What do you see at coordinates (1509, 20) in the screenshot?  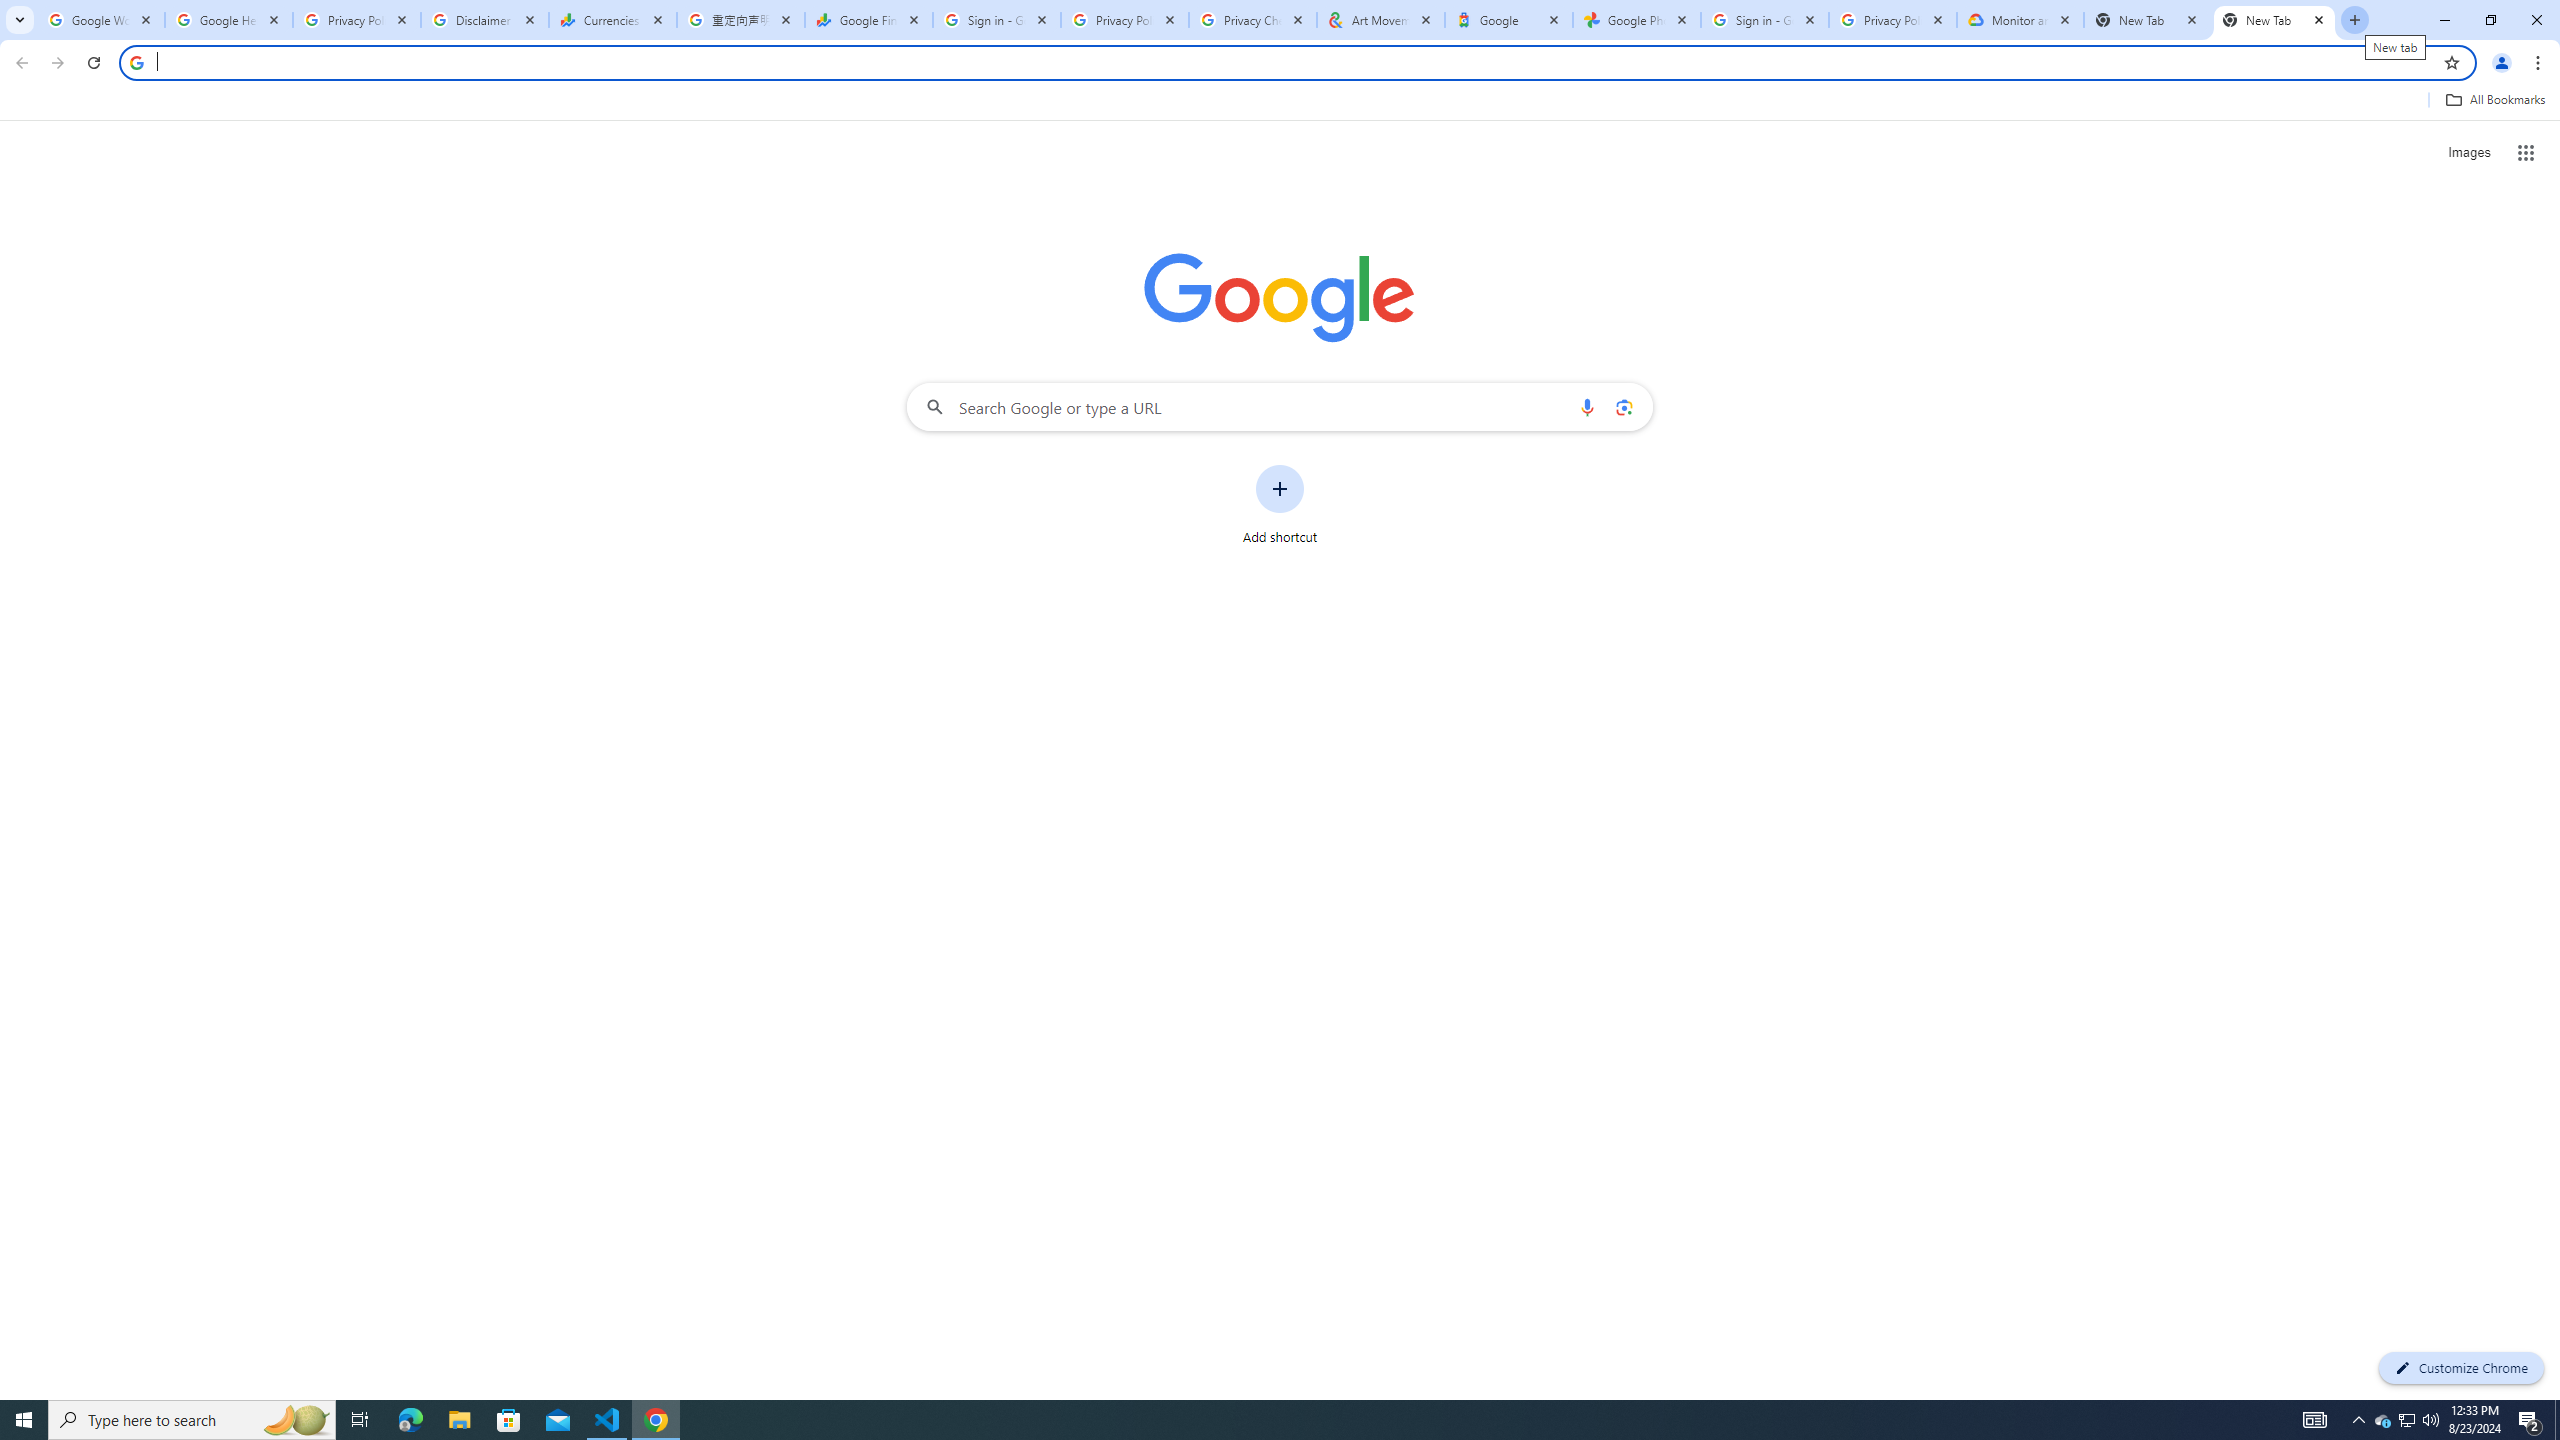 I see `Google` at bounding box center [1509, 20].